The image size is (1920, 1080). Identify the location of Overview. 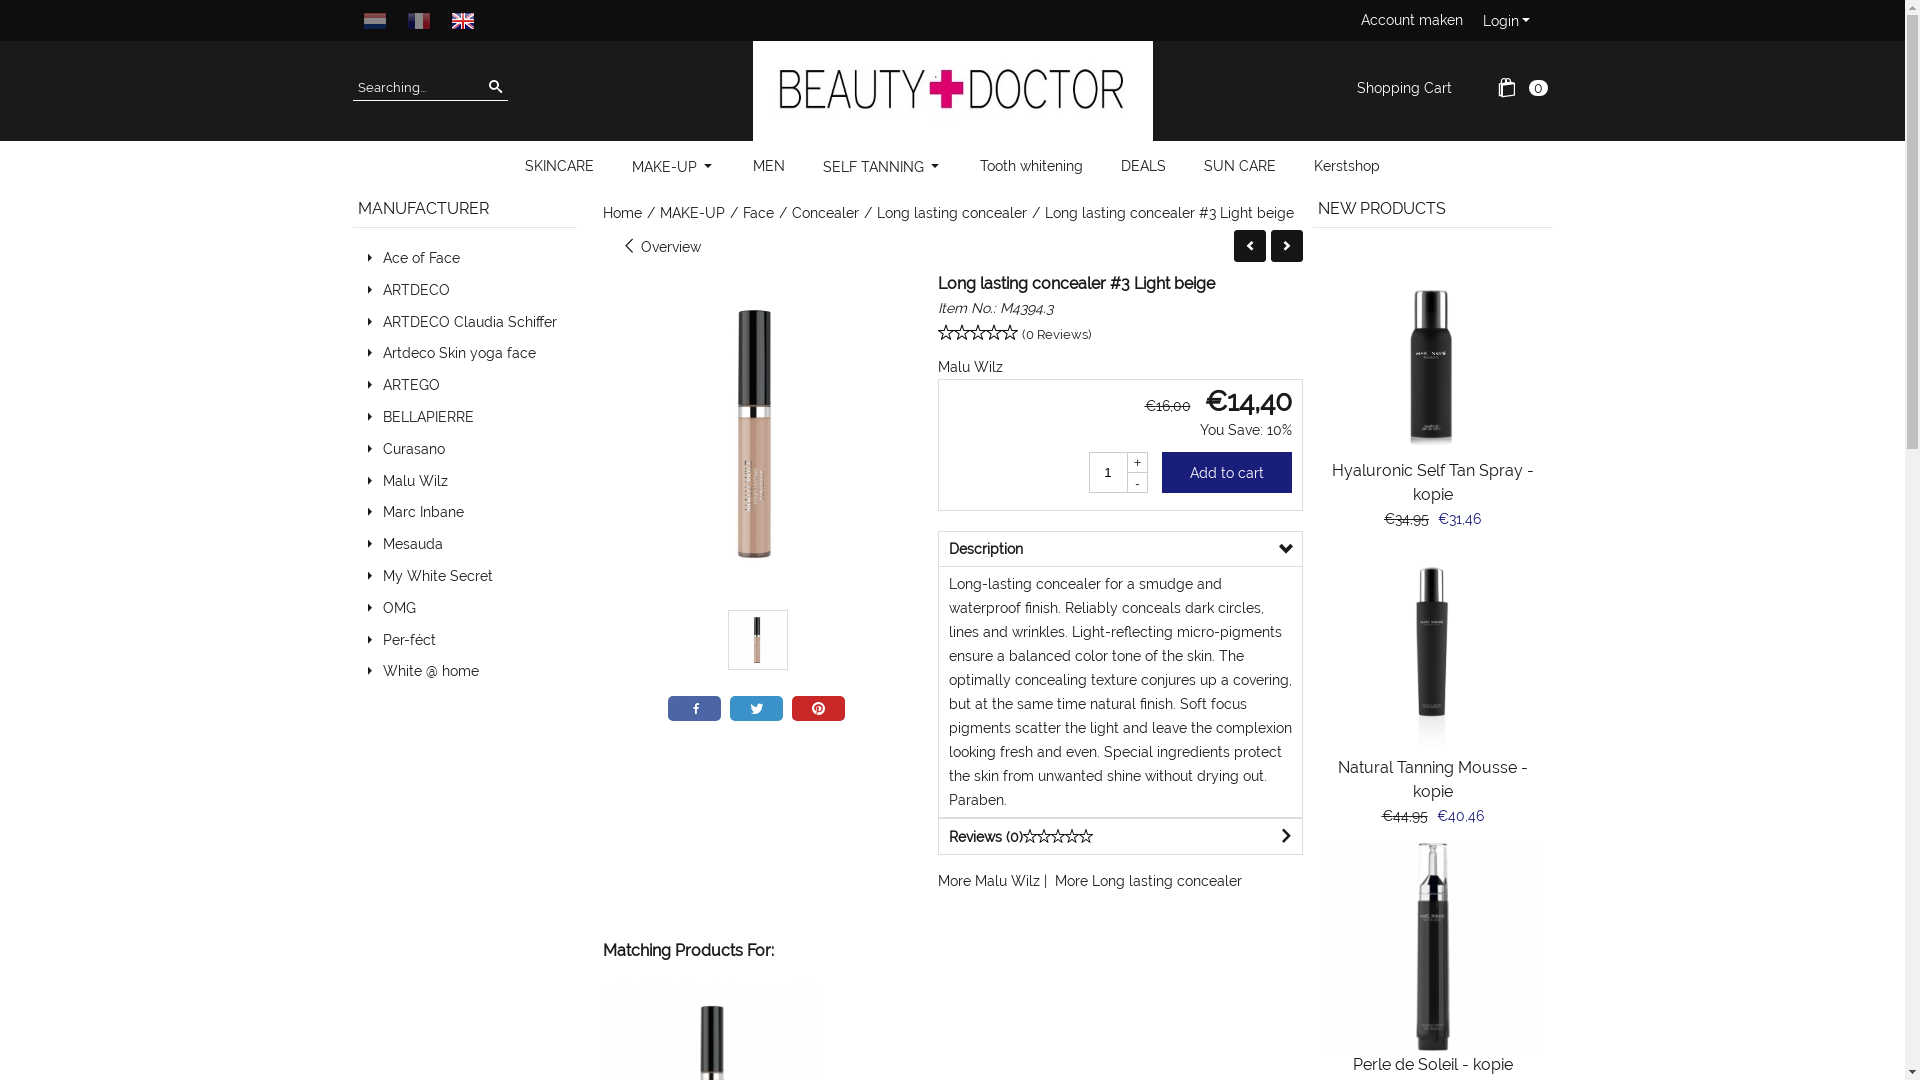
(661, 247).